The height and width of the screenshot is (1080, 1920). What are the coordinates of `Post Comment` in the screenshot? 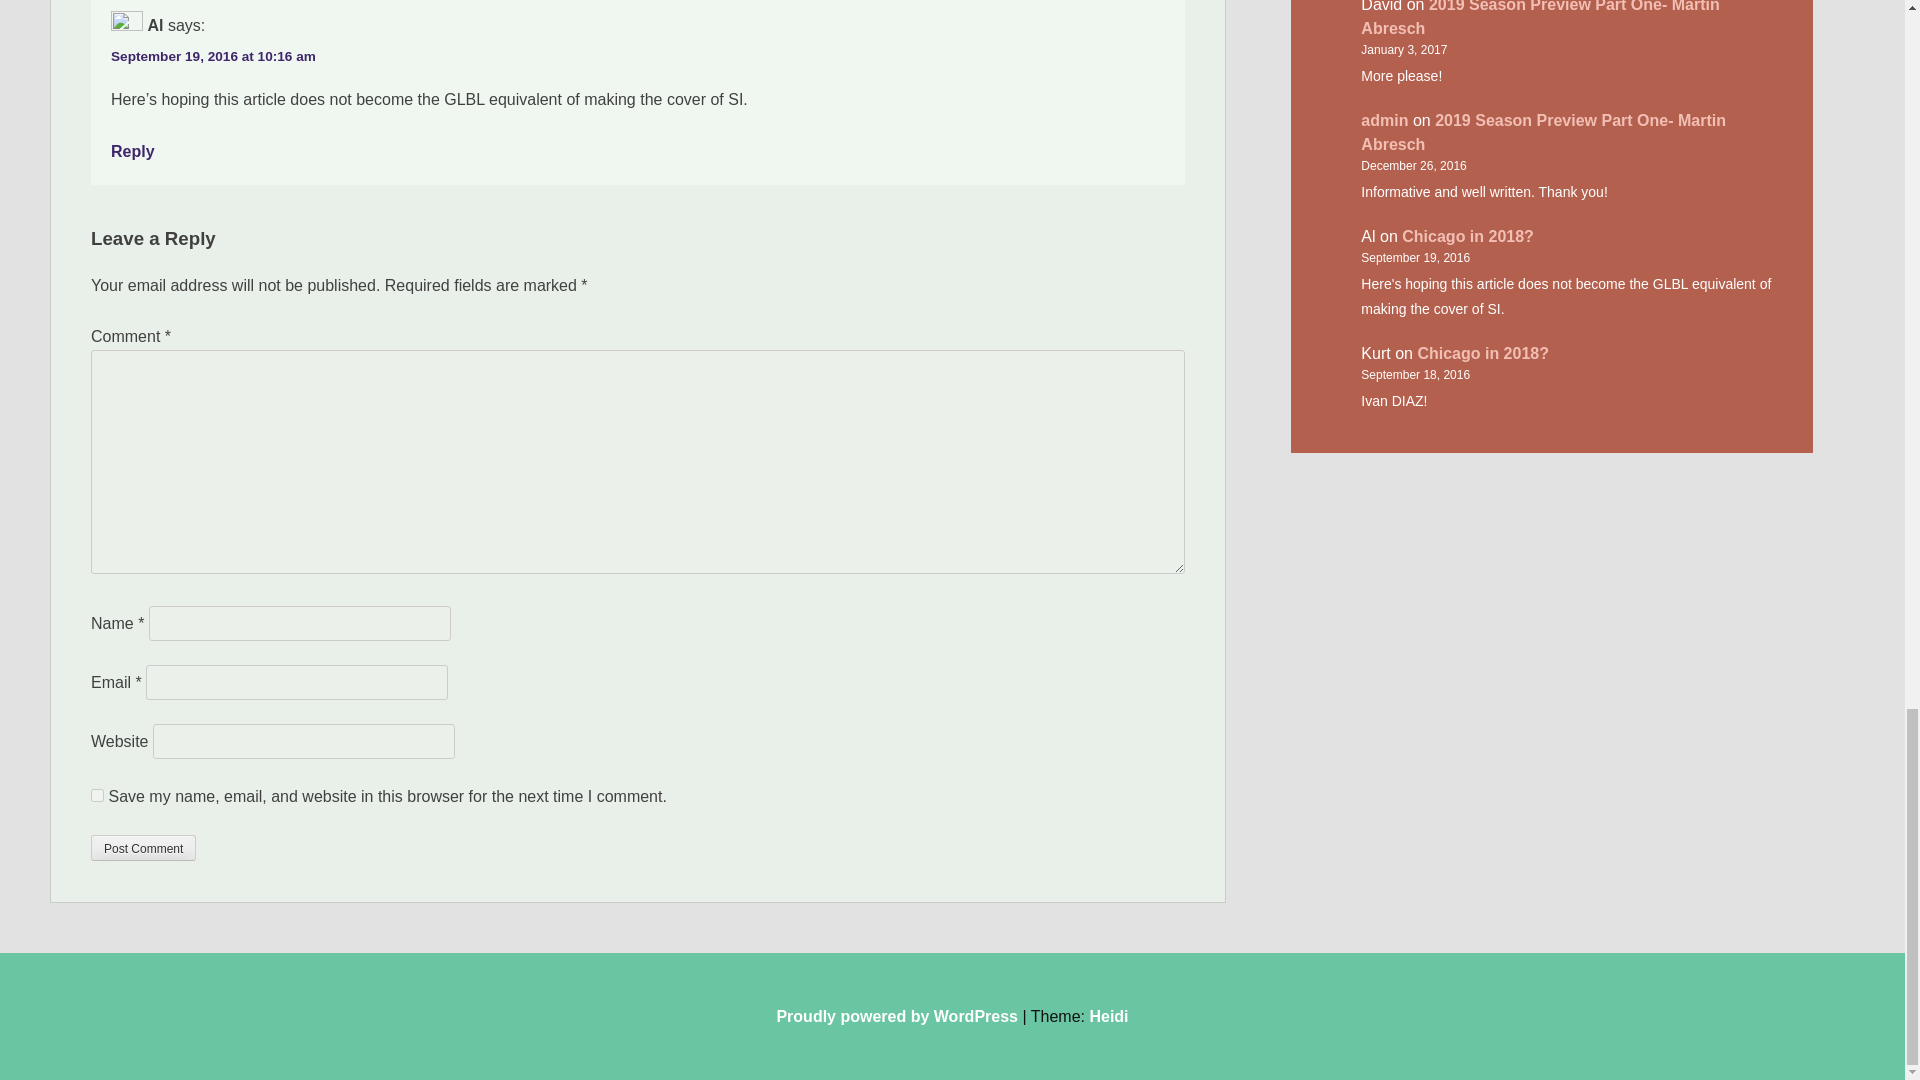 It's located at (142, 847).